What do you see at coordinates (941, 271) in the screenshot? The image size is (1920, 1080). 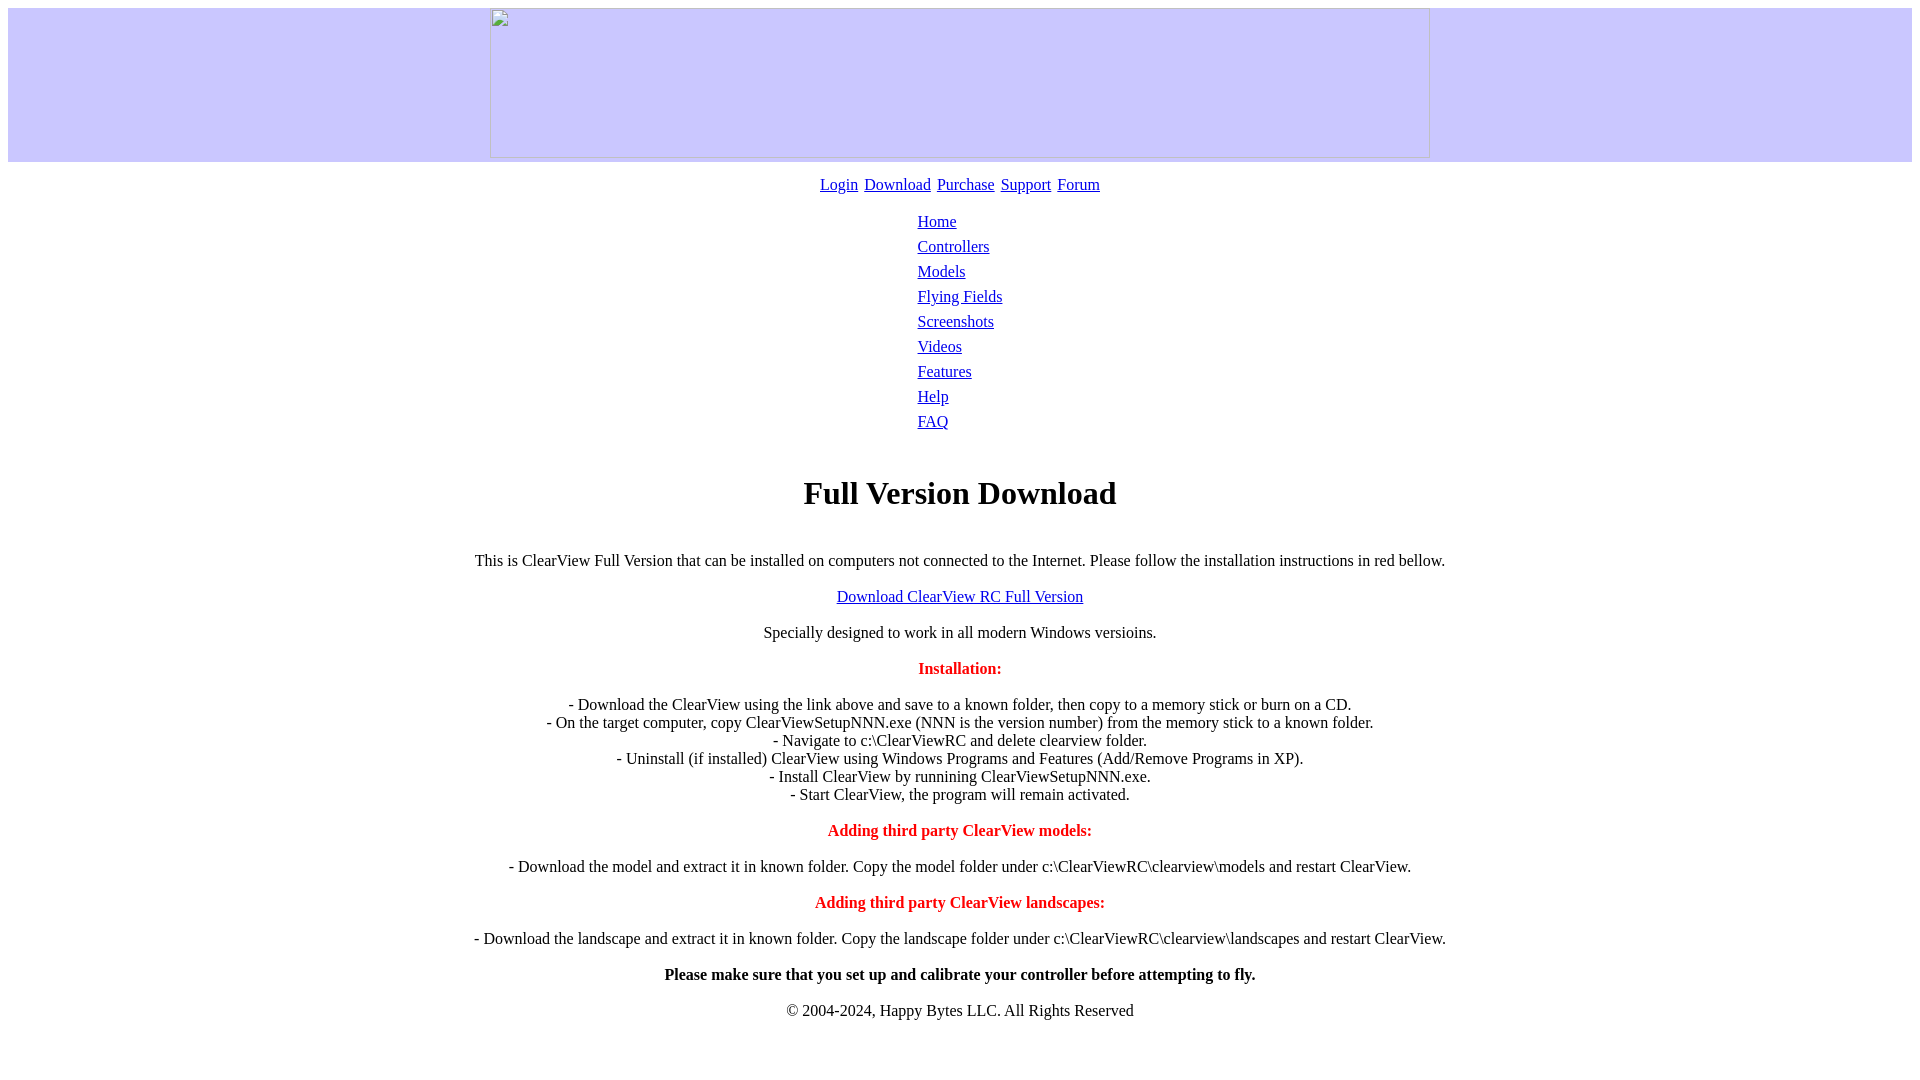 I see `Models` at bounding box center [941, 271].